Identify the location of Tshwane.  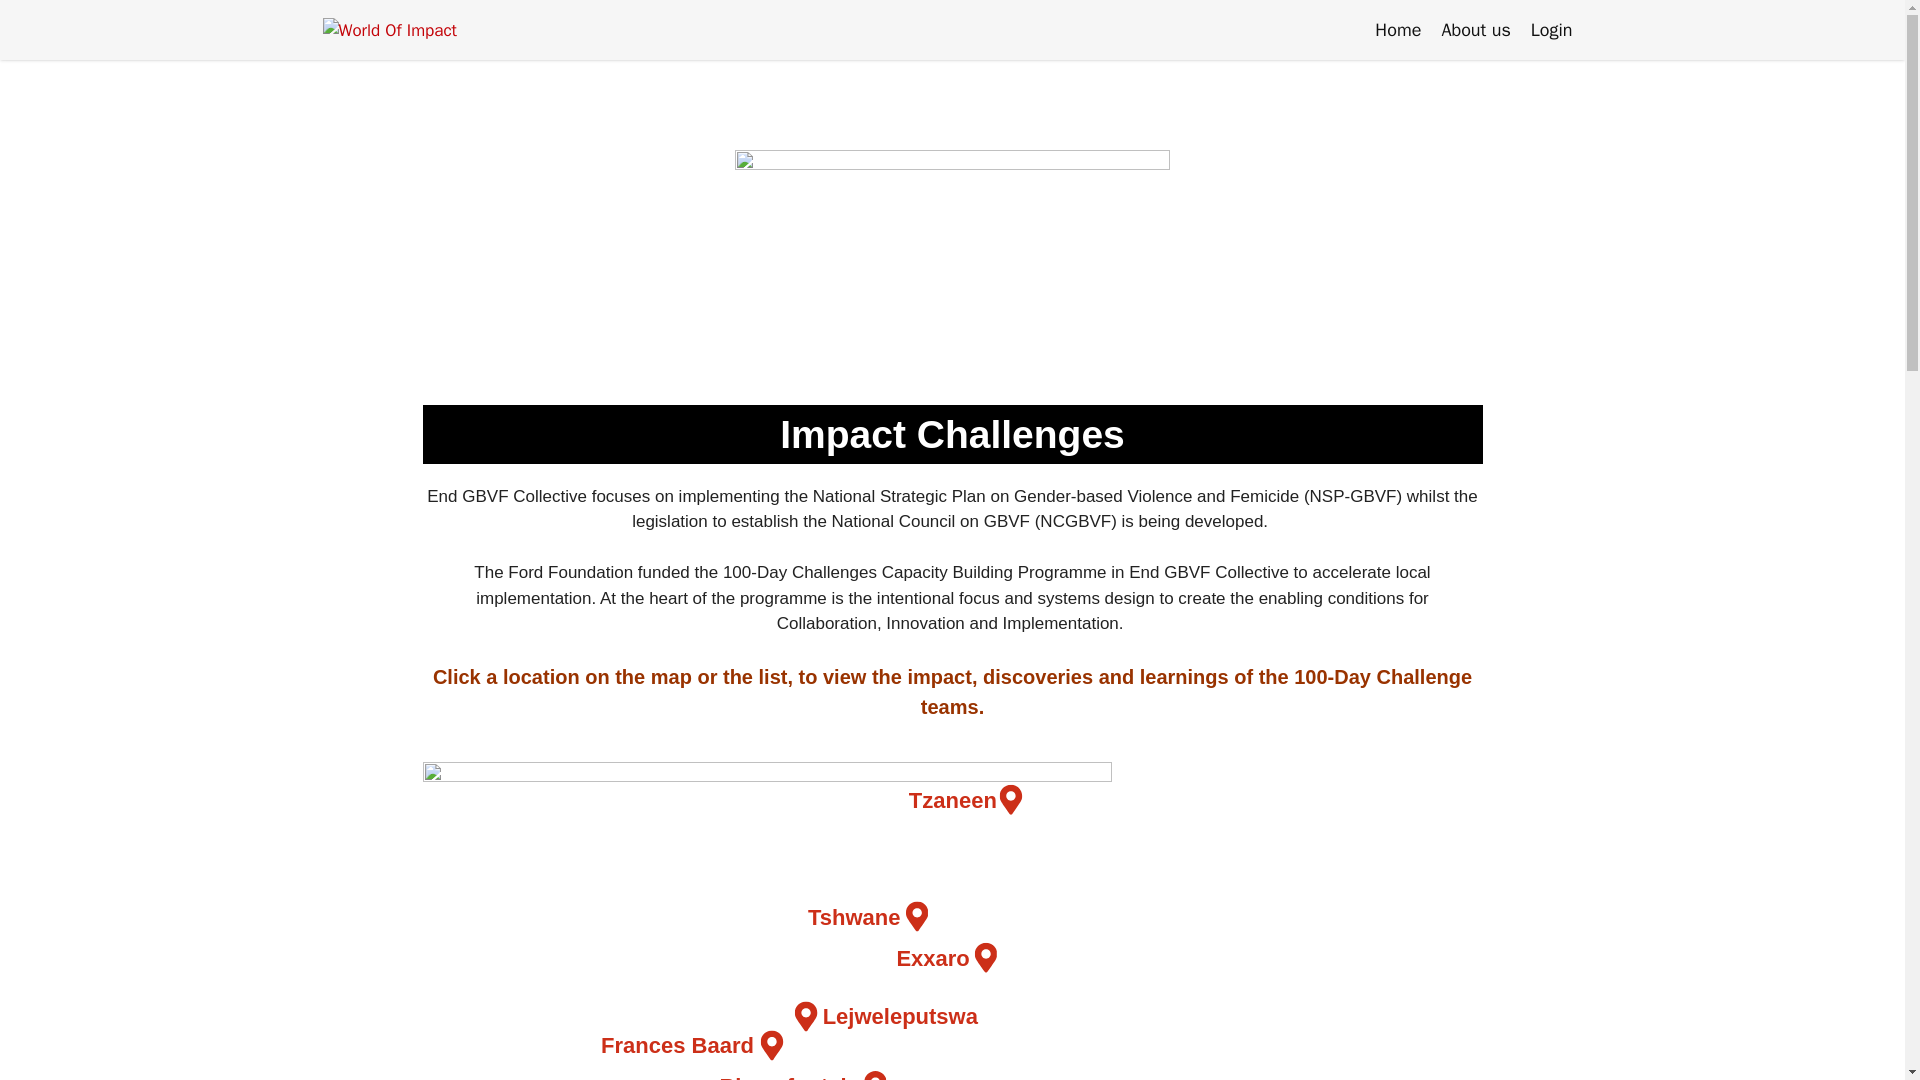
(868, 918).